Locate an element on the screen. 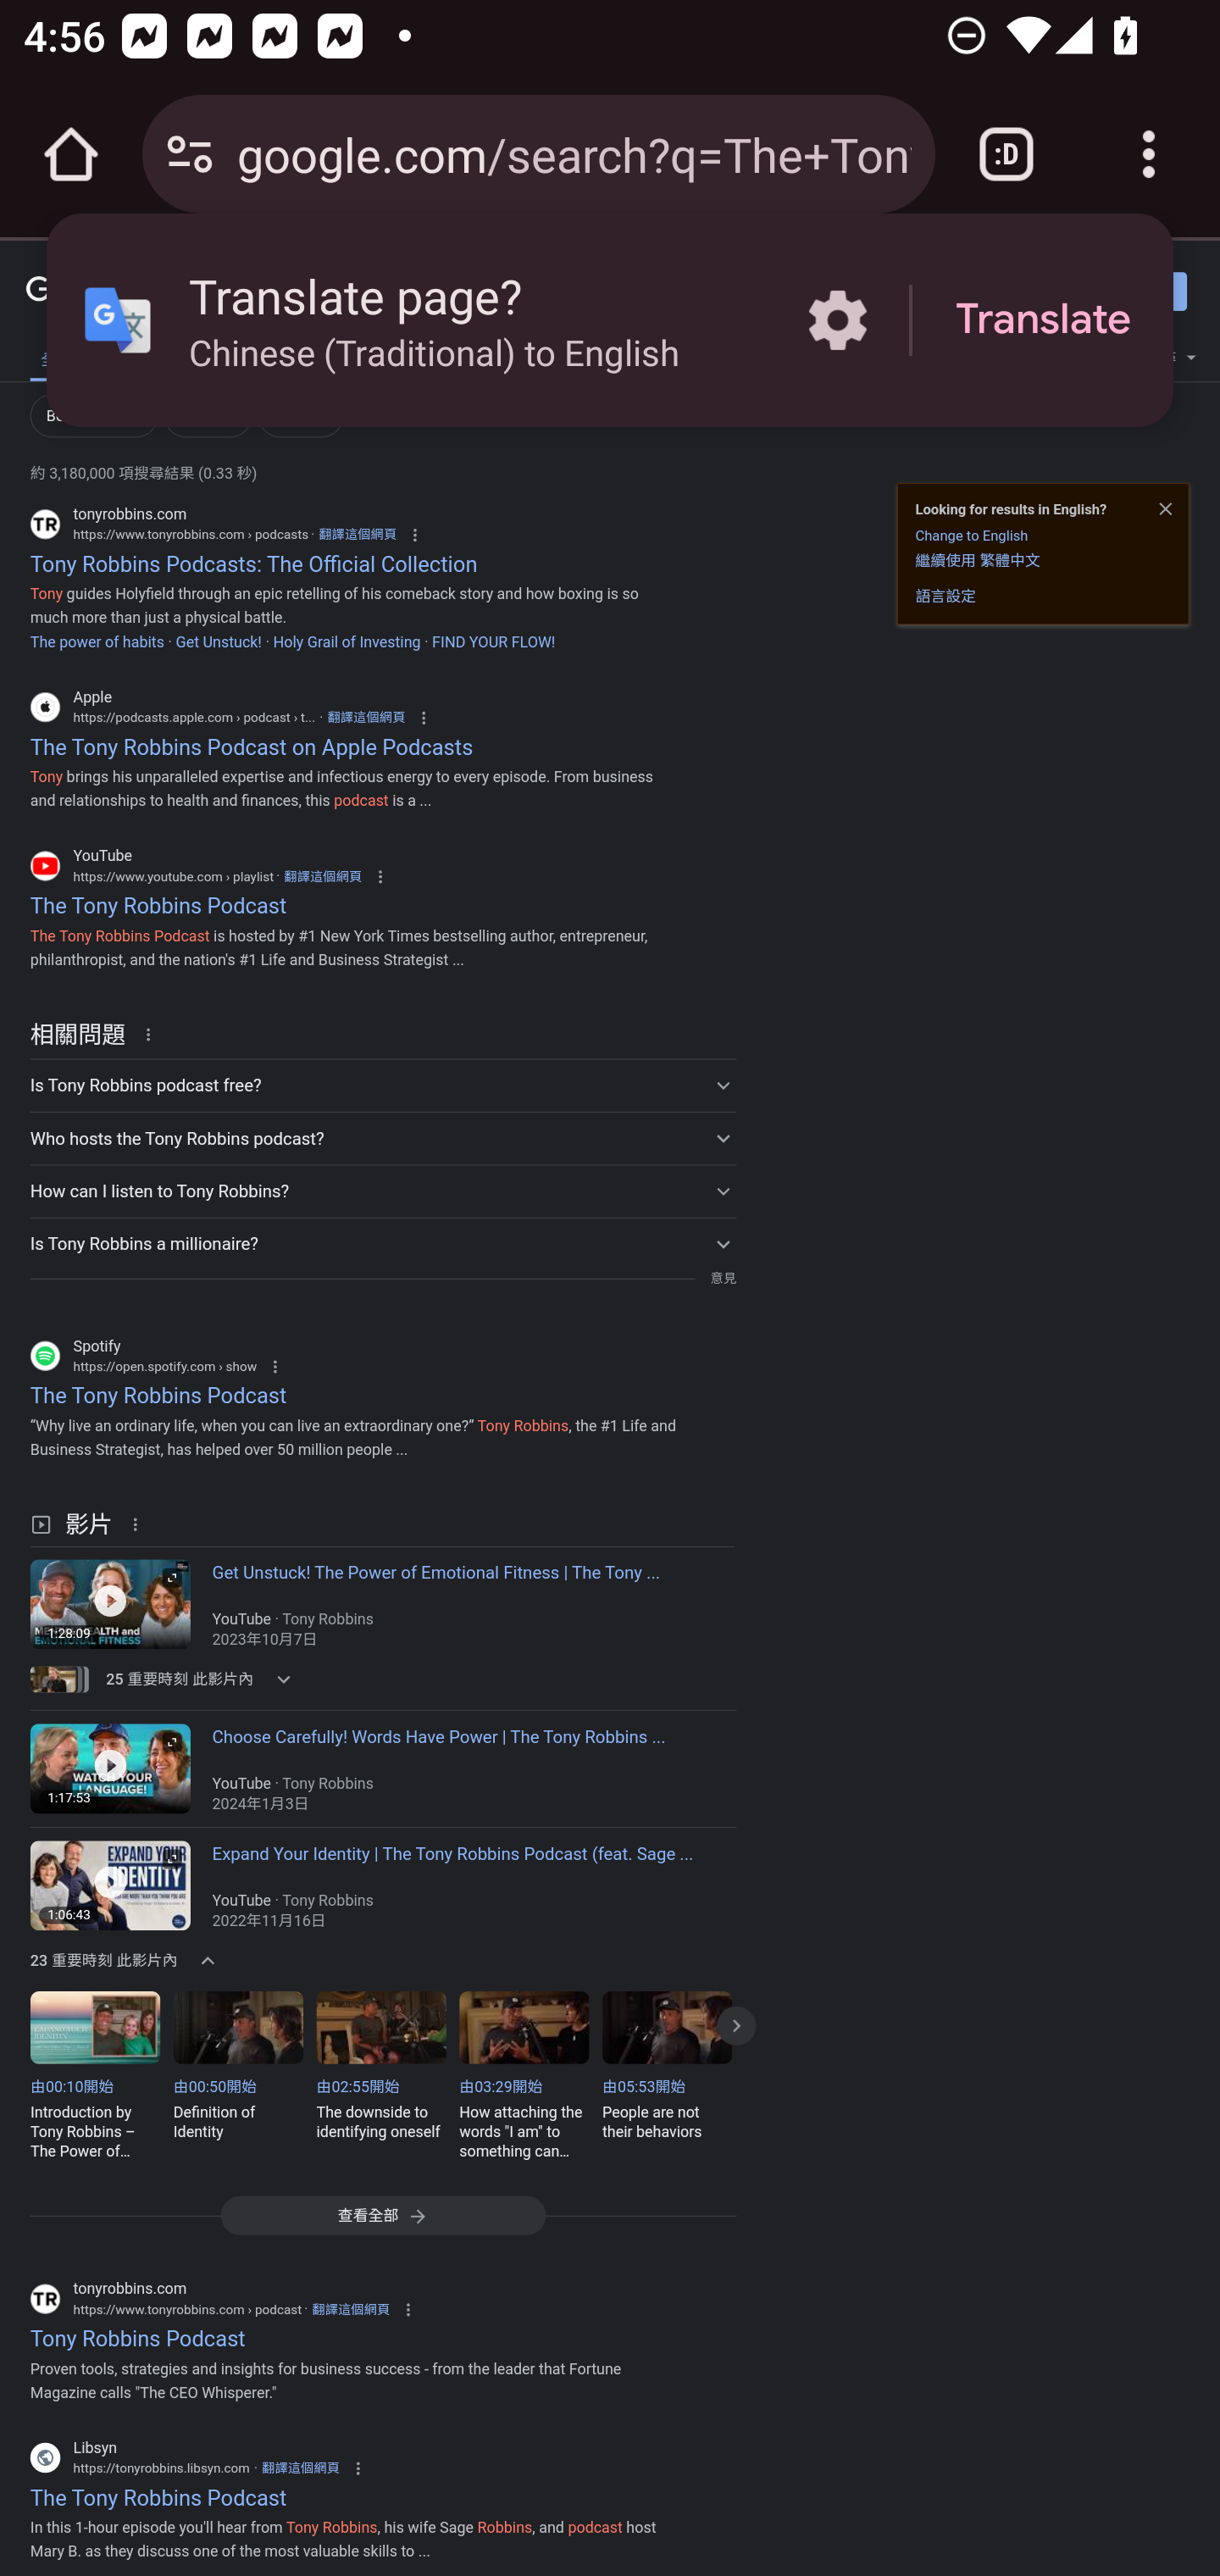 This screenshot has width=1220, height=2576. 查看全部 is located at coordinates (383, 2215).